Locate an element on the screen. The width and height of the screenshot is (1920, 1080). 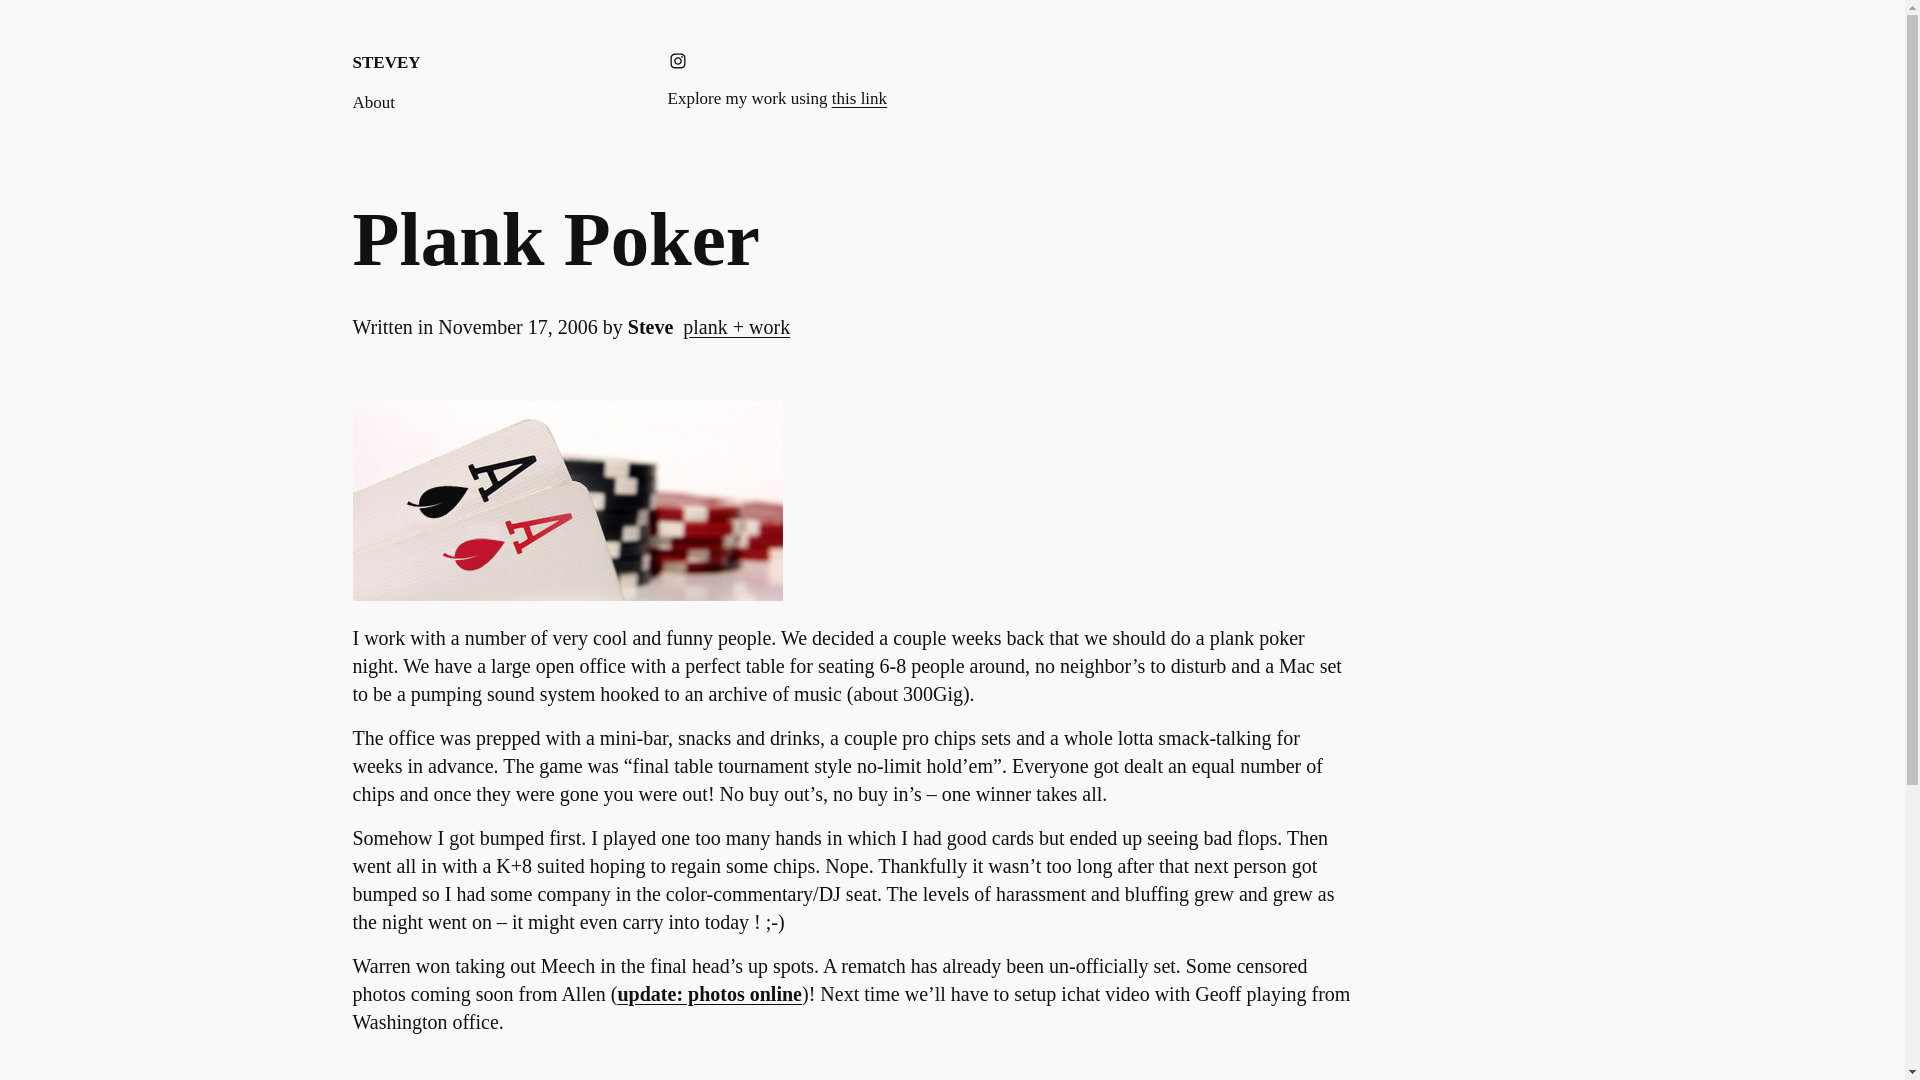
STEVEY is located at coordinates (386, 62).